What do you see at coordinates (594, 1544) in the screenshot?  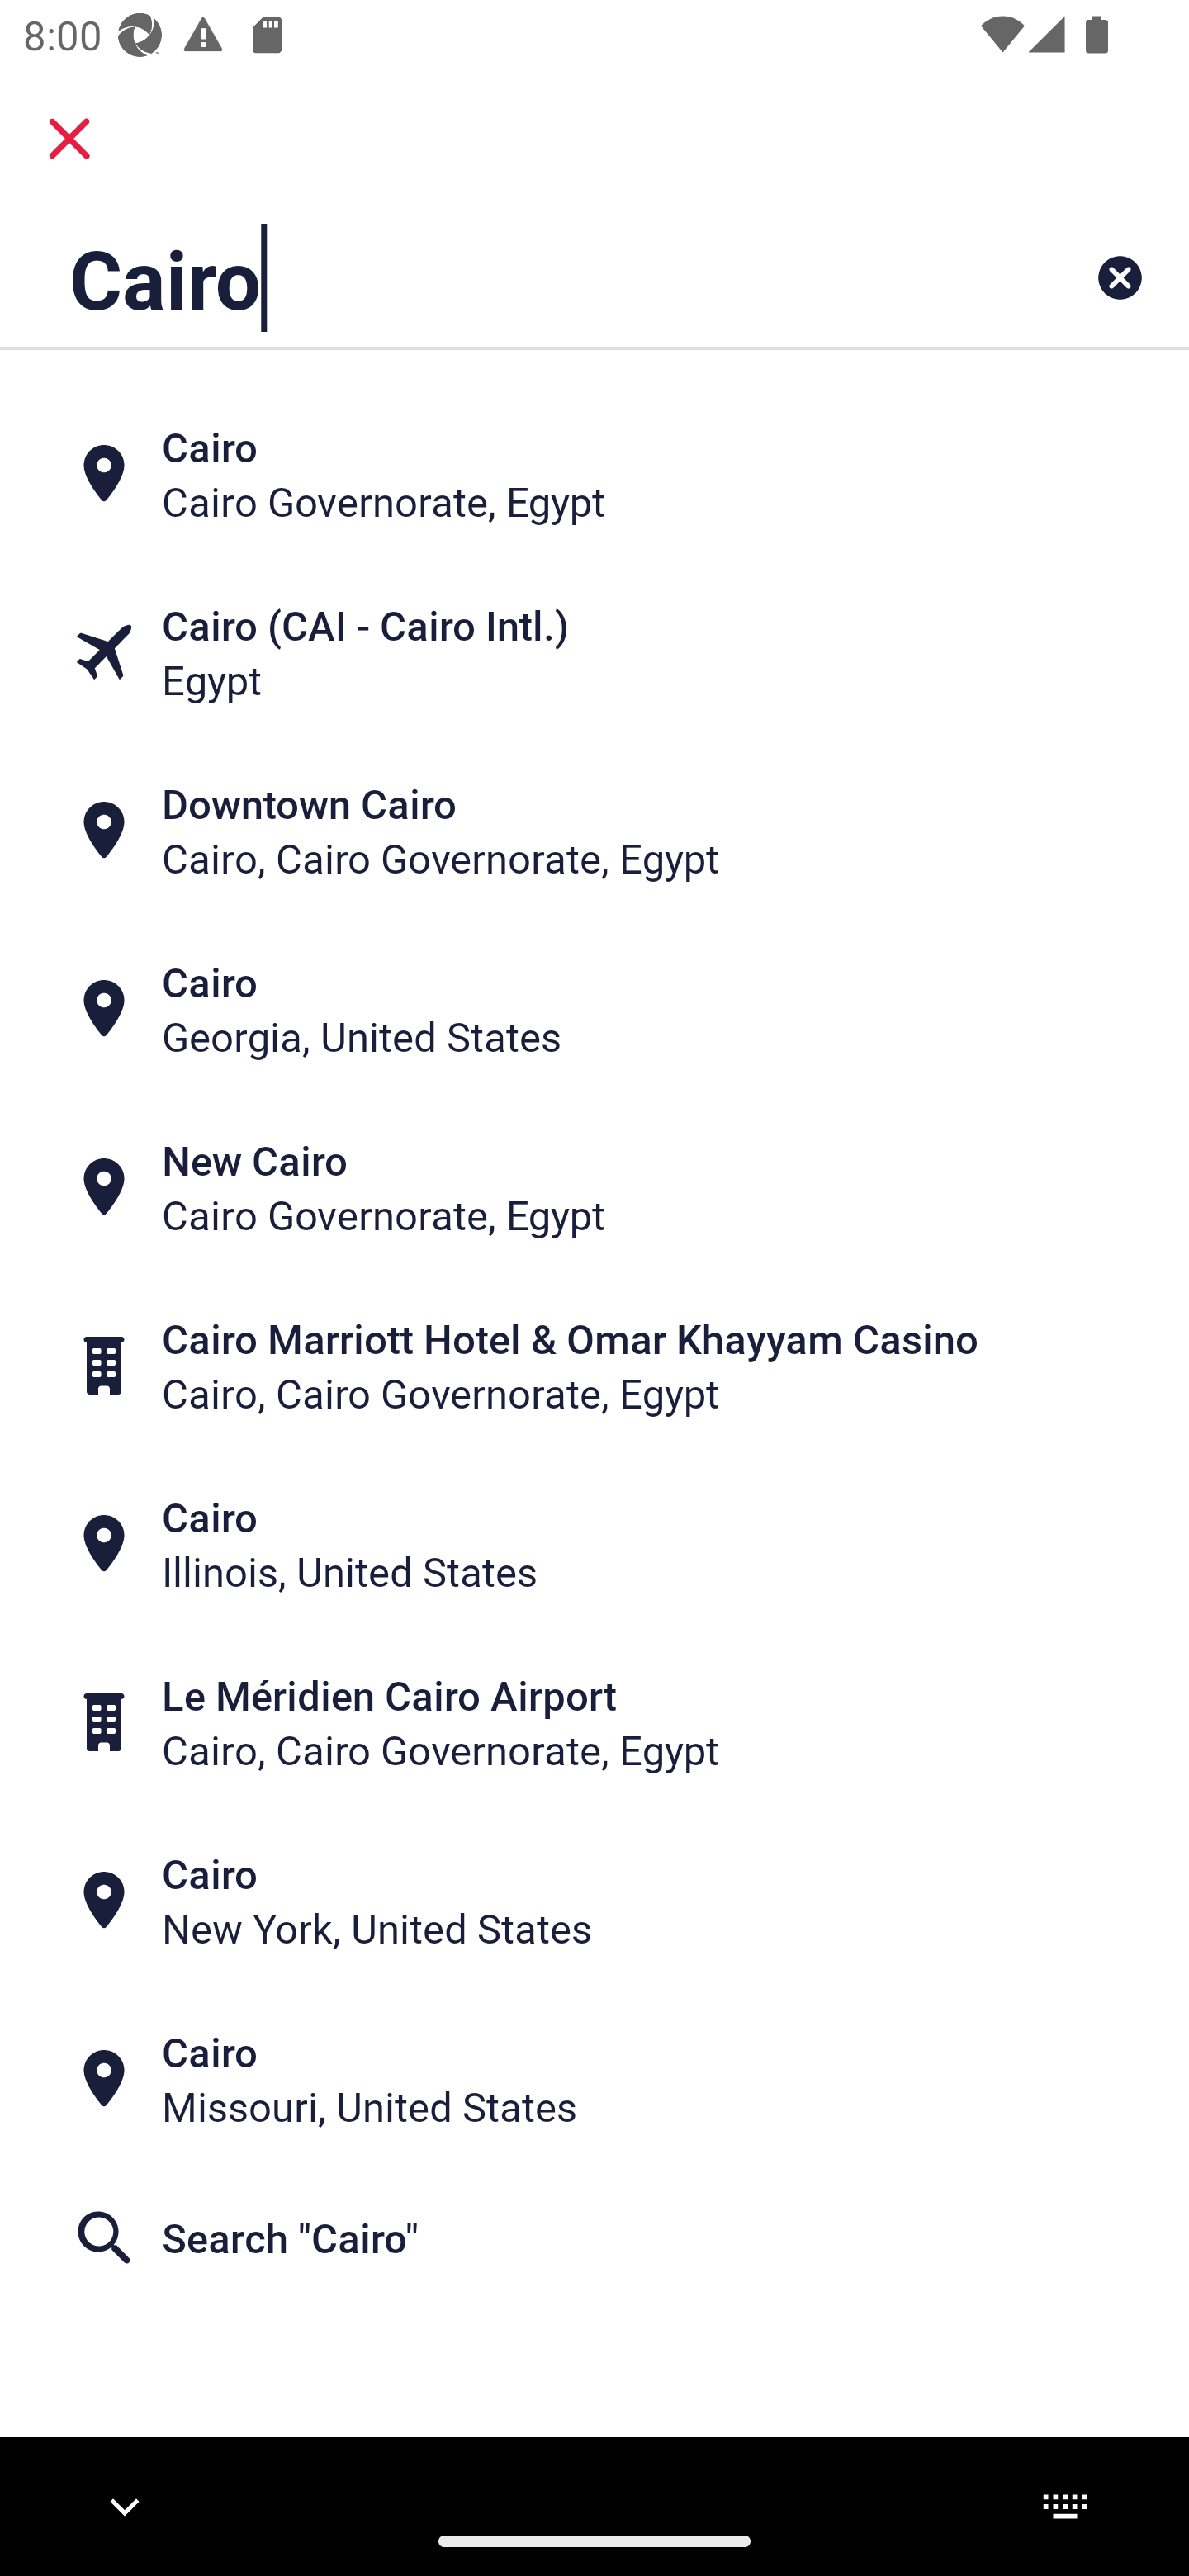 I see `Cairo Illinois, United States` at bounding box center [594, 1544].